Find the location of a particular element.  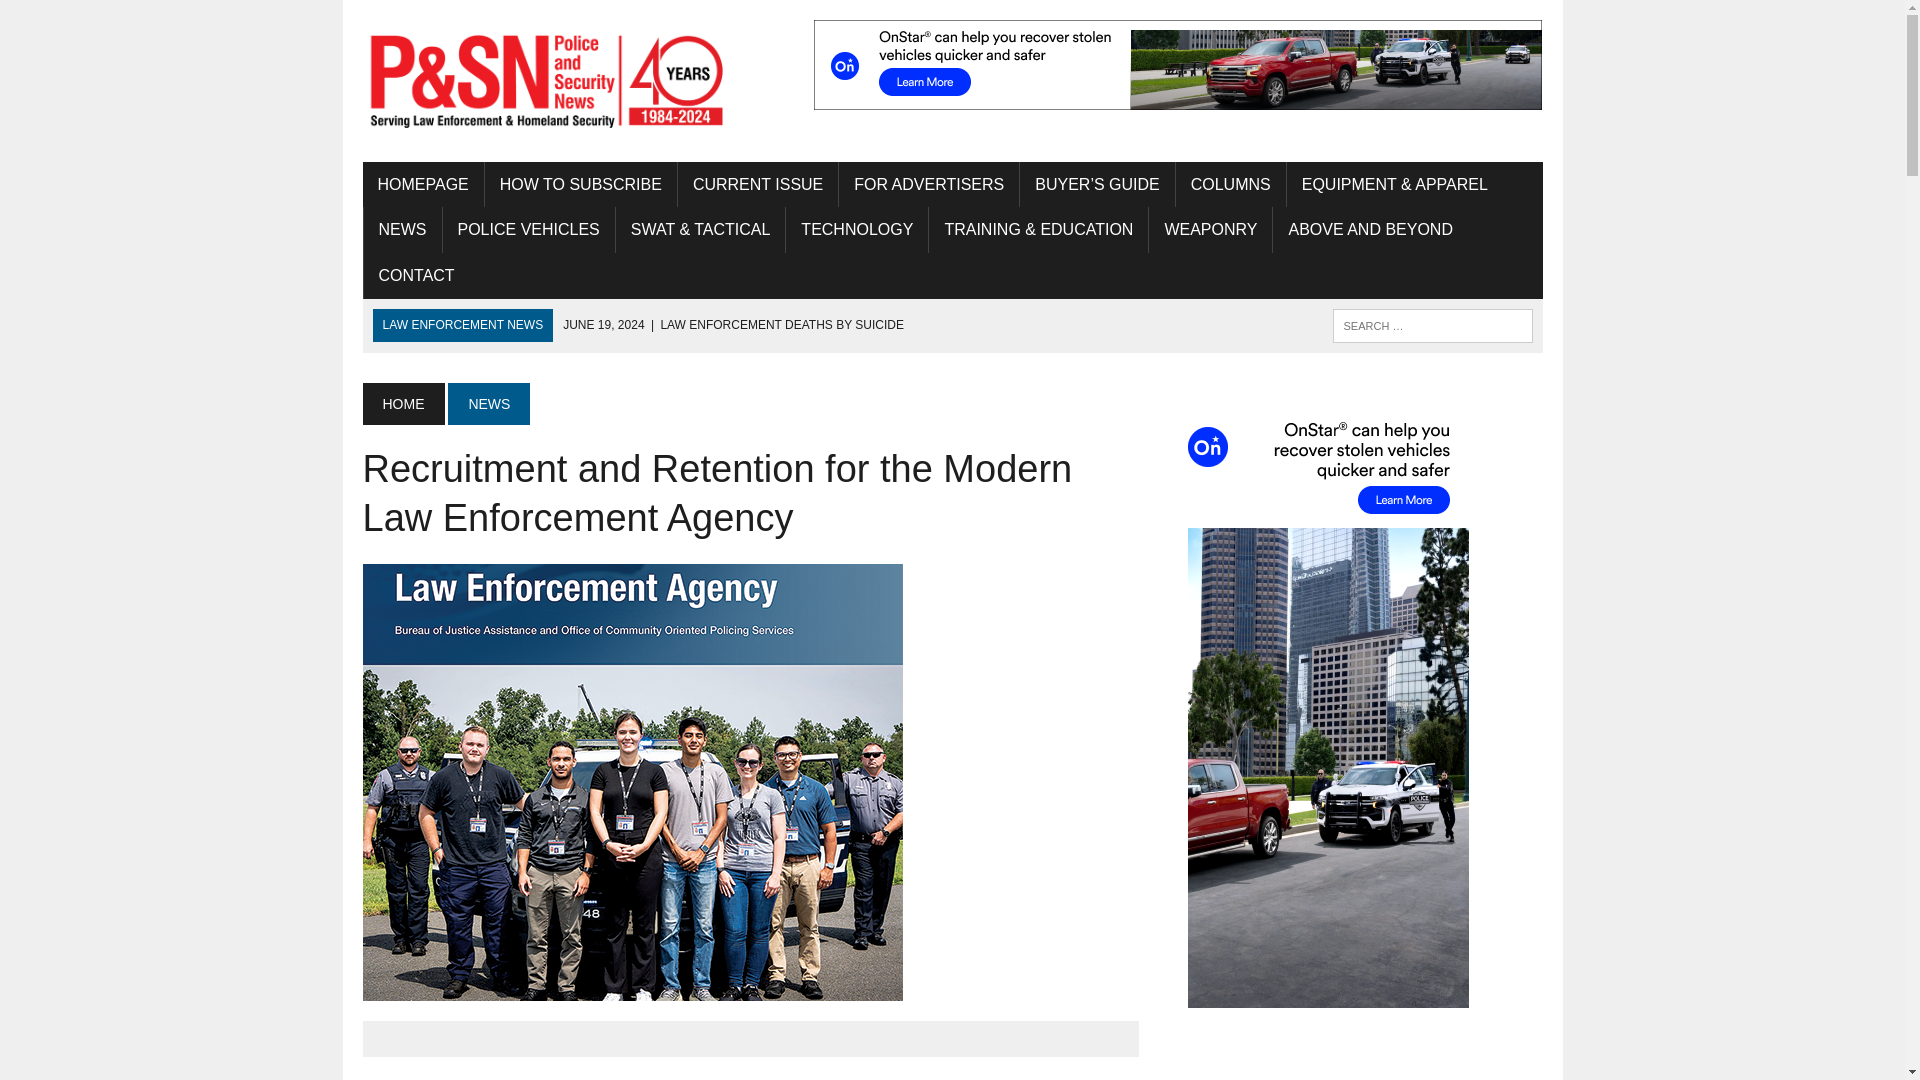

HOMEPAGE is located at coordinates (422, 185).